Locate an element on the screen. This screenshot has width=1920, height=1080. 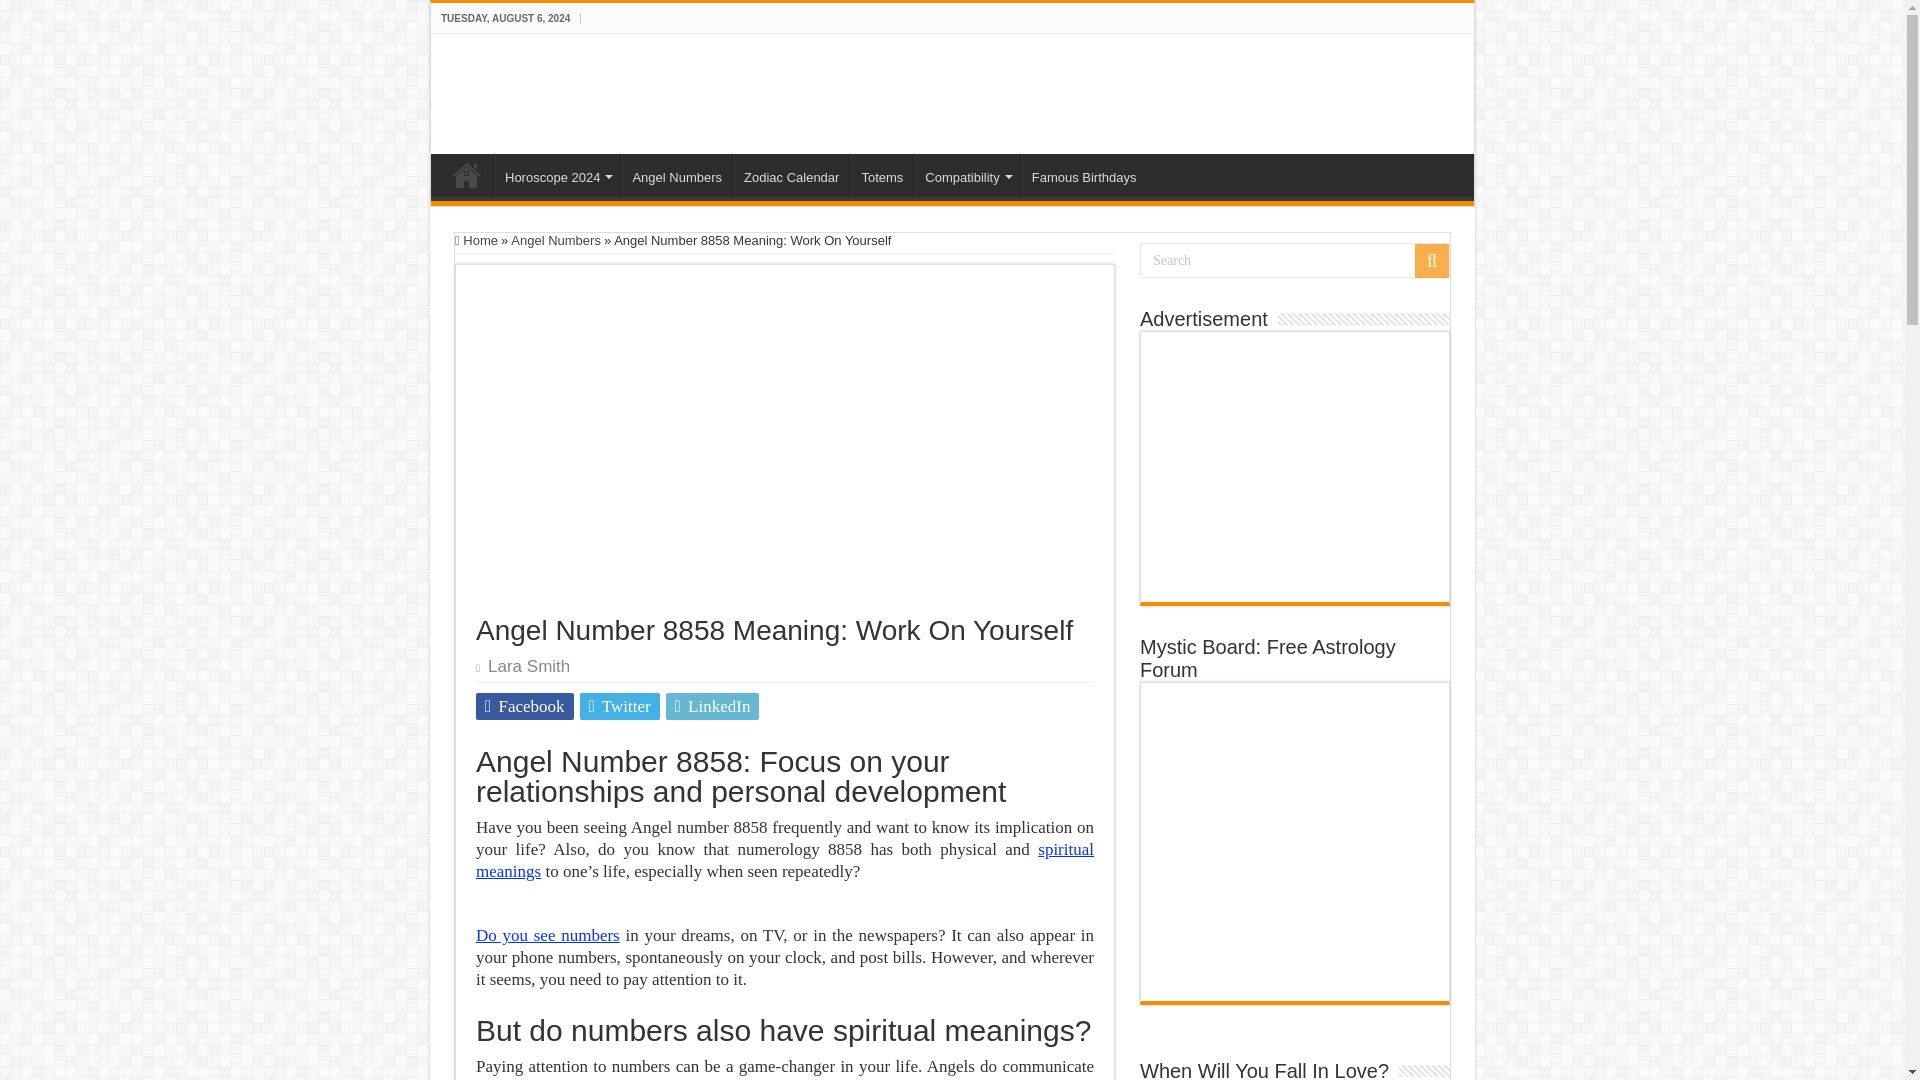
Famous Birthdays is located at coordinates (1084, 174).